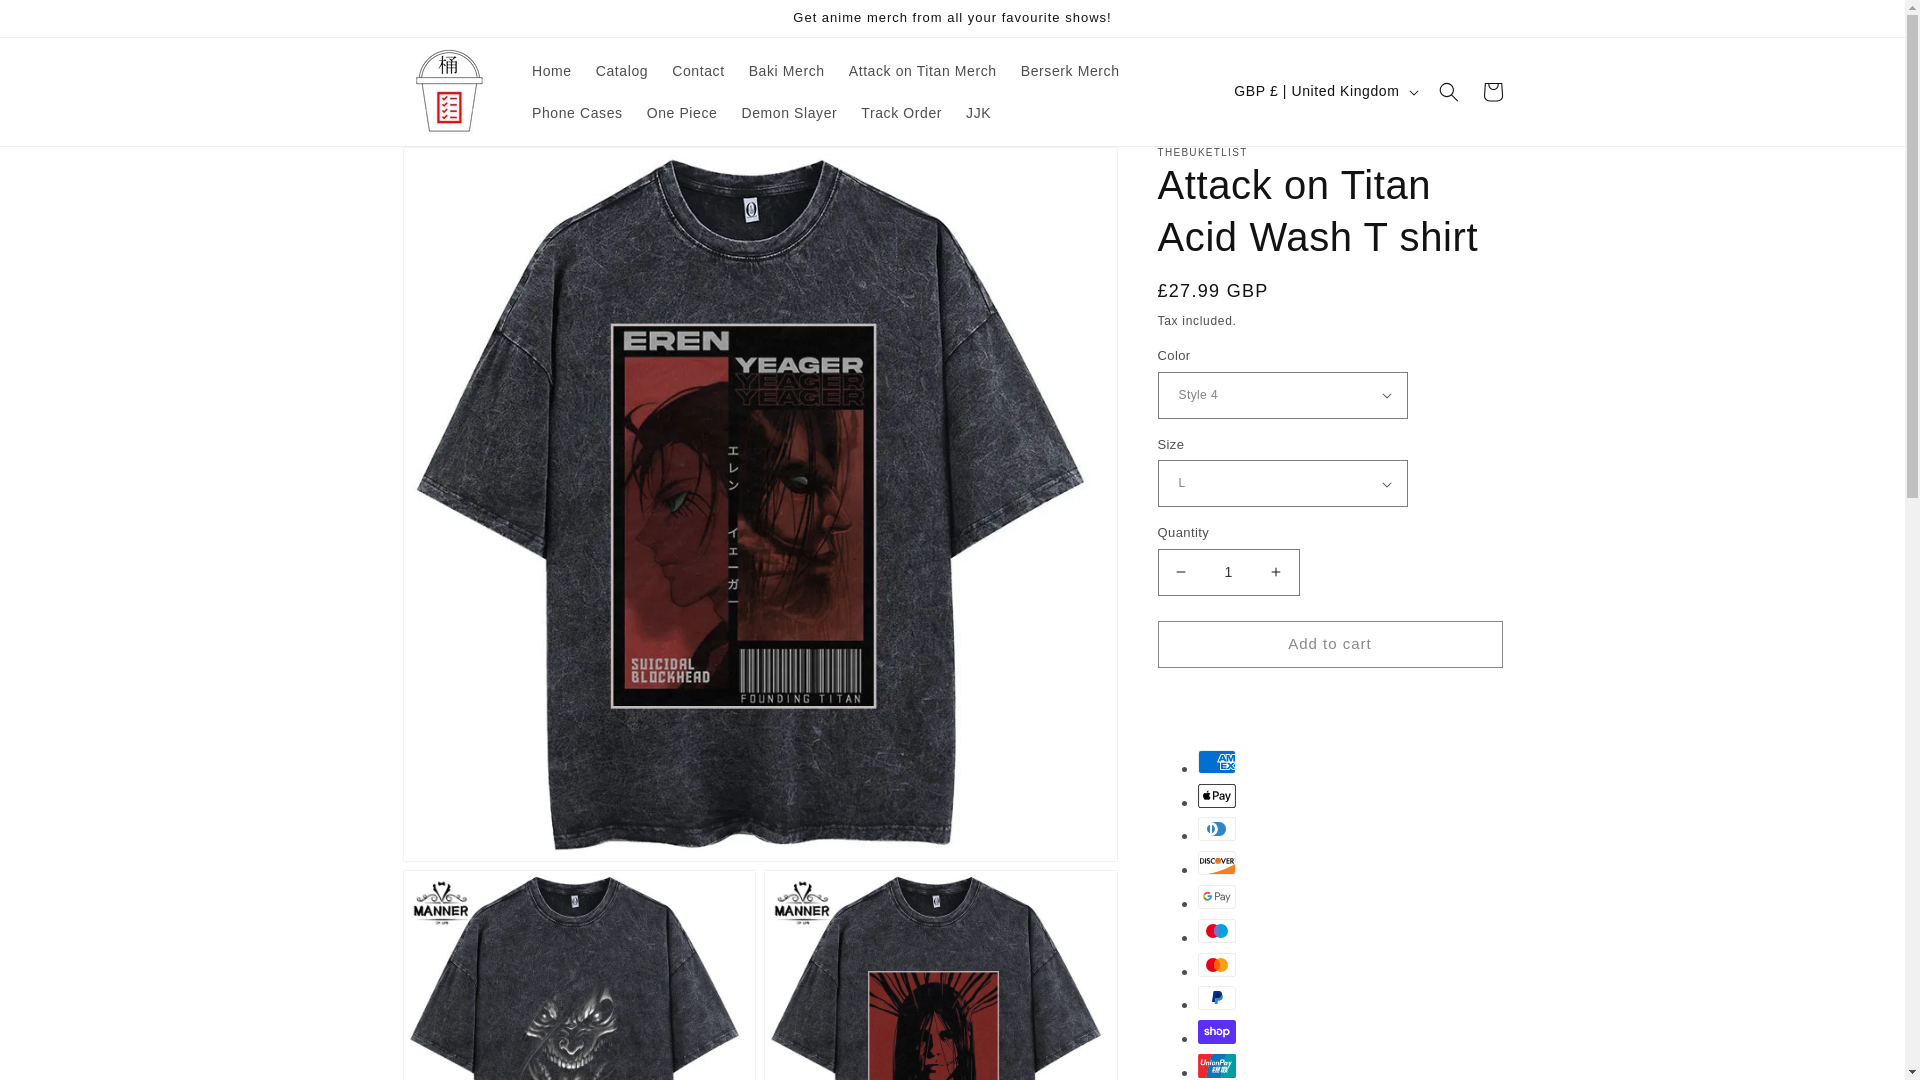 This screenshot has height=1080, width=1920. What do you see at coordinates (1070, 70) in the screenshot?
I see `Berserk Merch` at bounding box center [1070, 70].